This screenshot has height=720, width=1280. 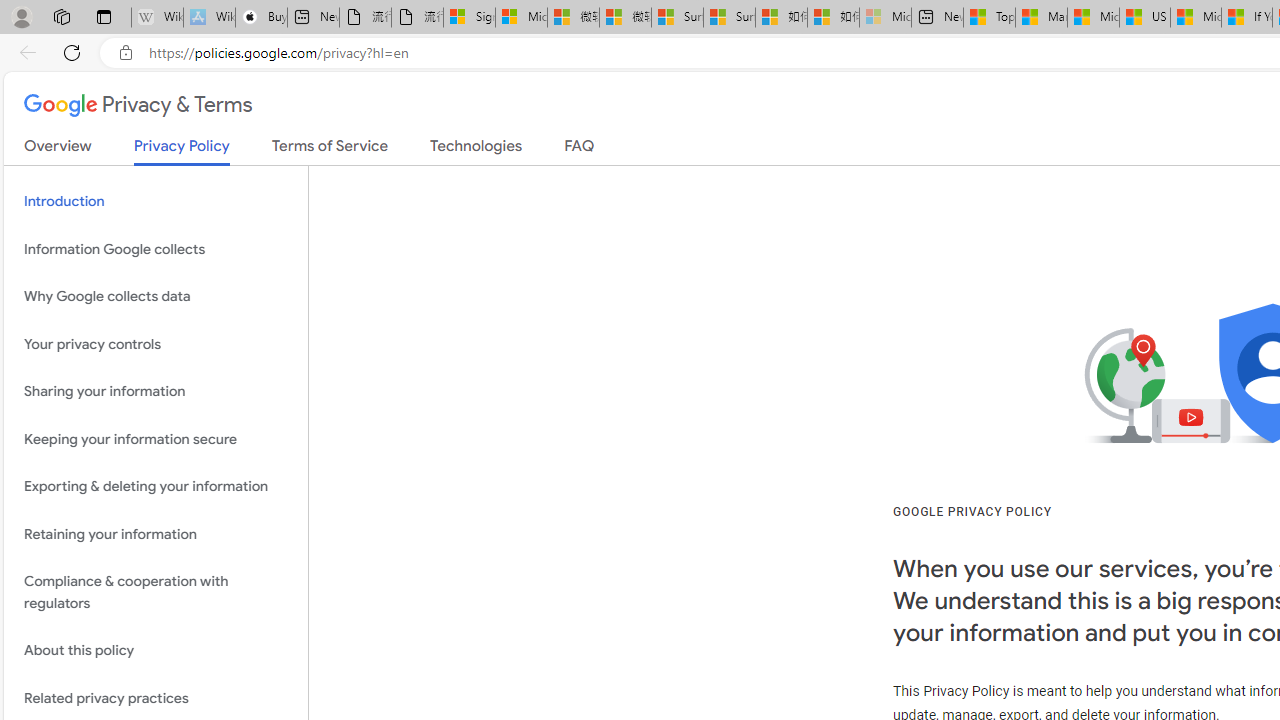 What do you see at coordinates (156, 534) in the screenshot?
I see `Retaining your information` at bounding box center [156, 534].